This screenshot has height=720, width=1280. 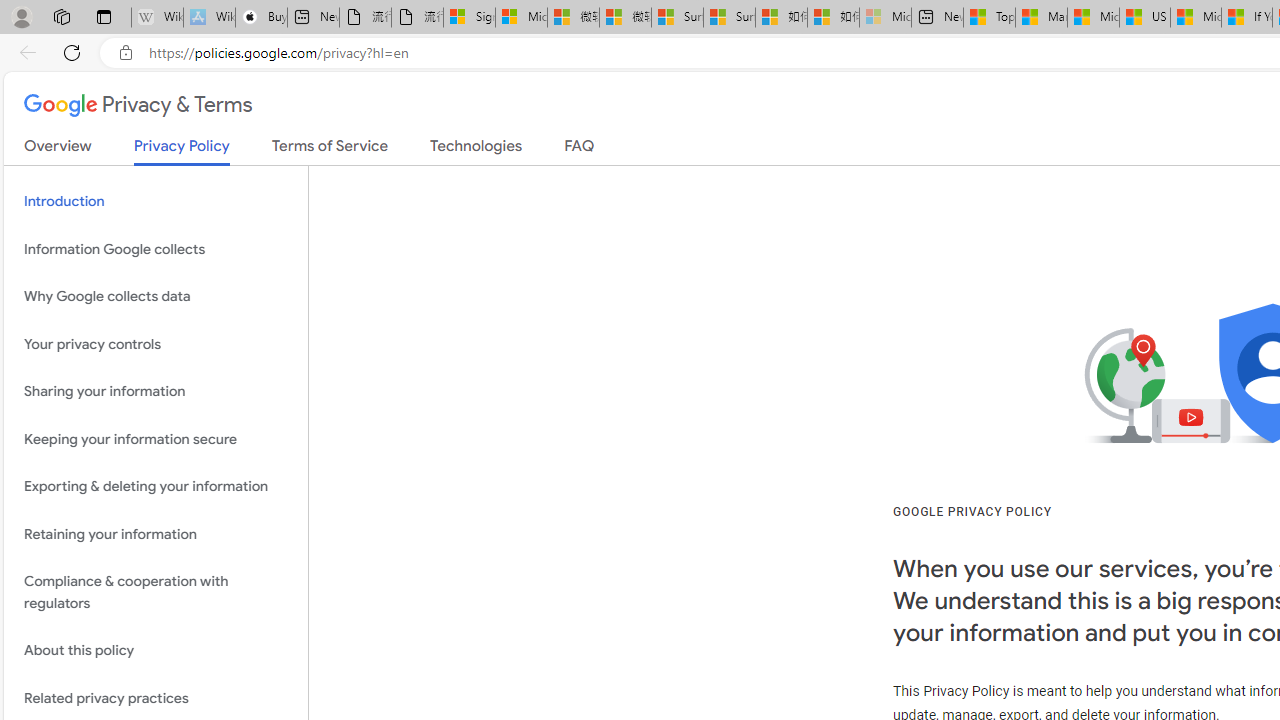 What do you see at coordinates (156, 534) in the screenshot?
I see `Retaining your information` at bounding box center [156, 534].